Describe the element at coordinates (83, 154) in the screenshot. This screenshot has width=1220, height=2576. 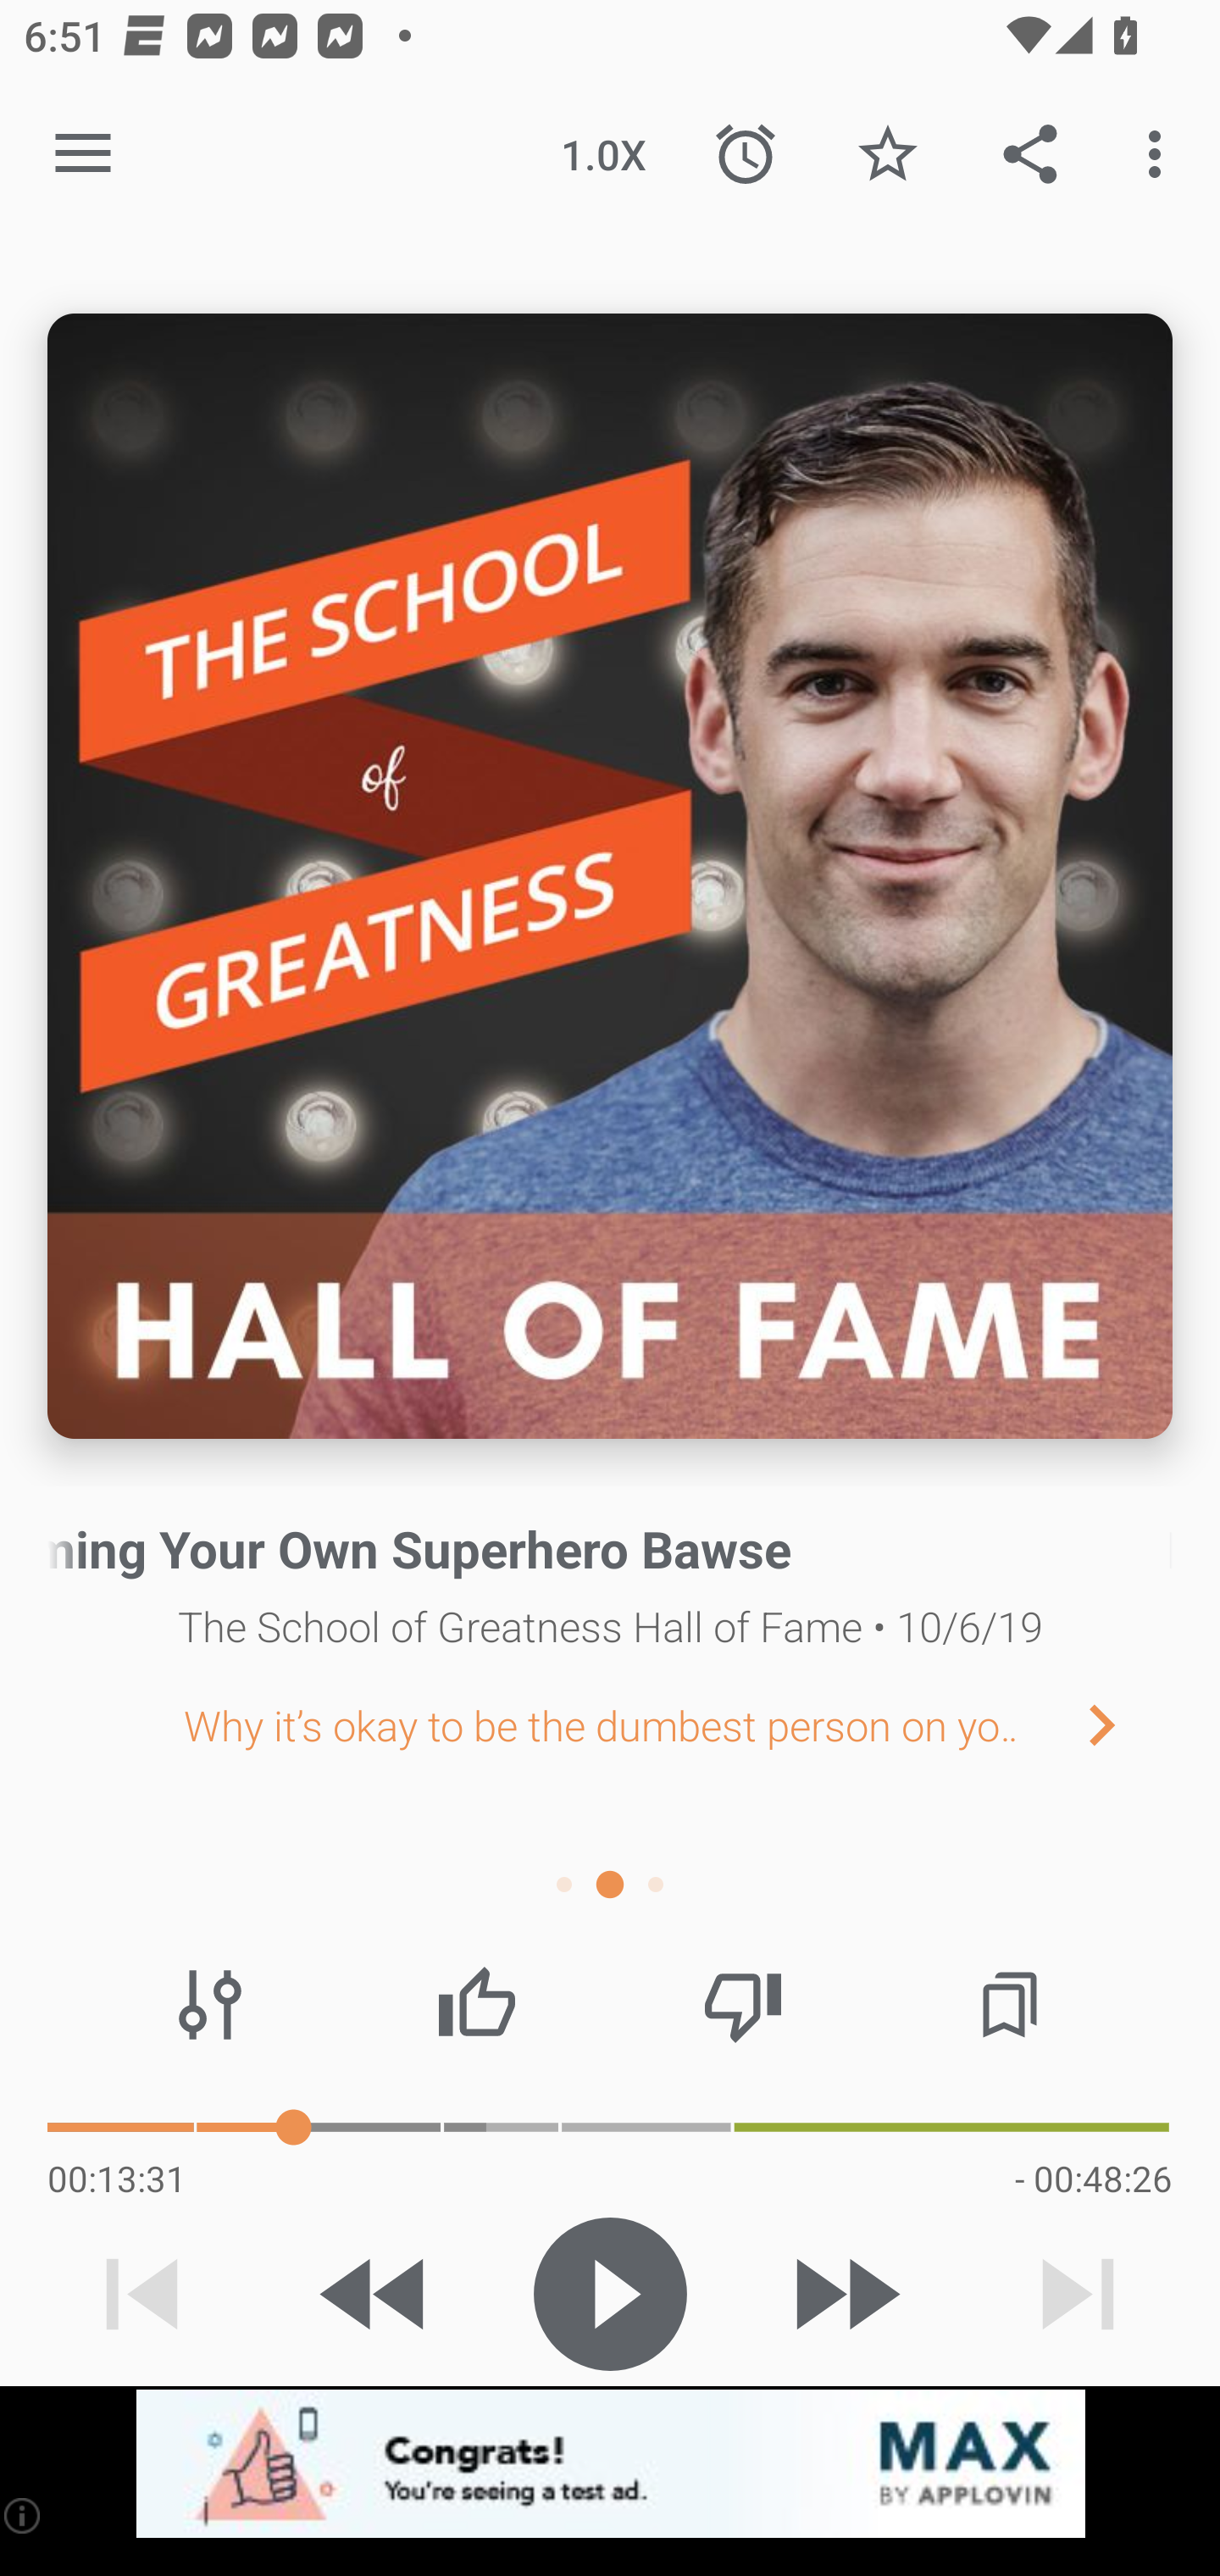
I see `Open navigation sidebar` at that location.